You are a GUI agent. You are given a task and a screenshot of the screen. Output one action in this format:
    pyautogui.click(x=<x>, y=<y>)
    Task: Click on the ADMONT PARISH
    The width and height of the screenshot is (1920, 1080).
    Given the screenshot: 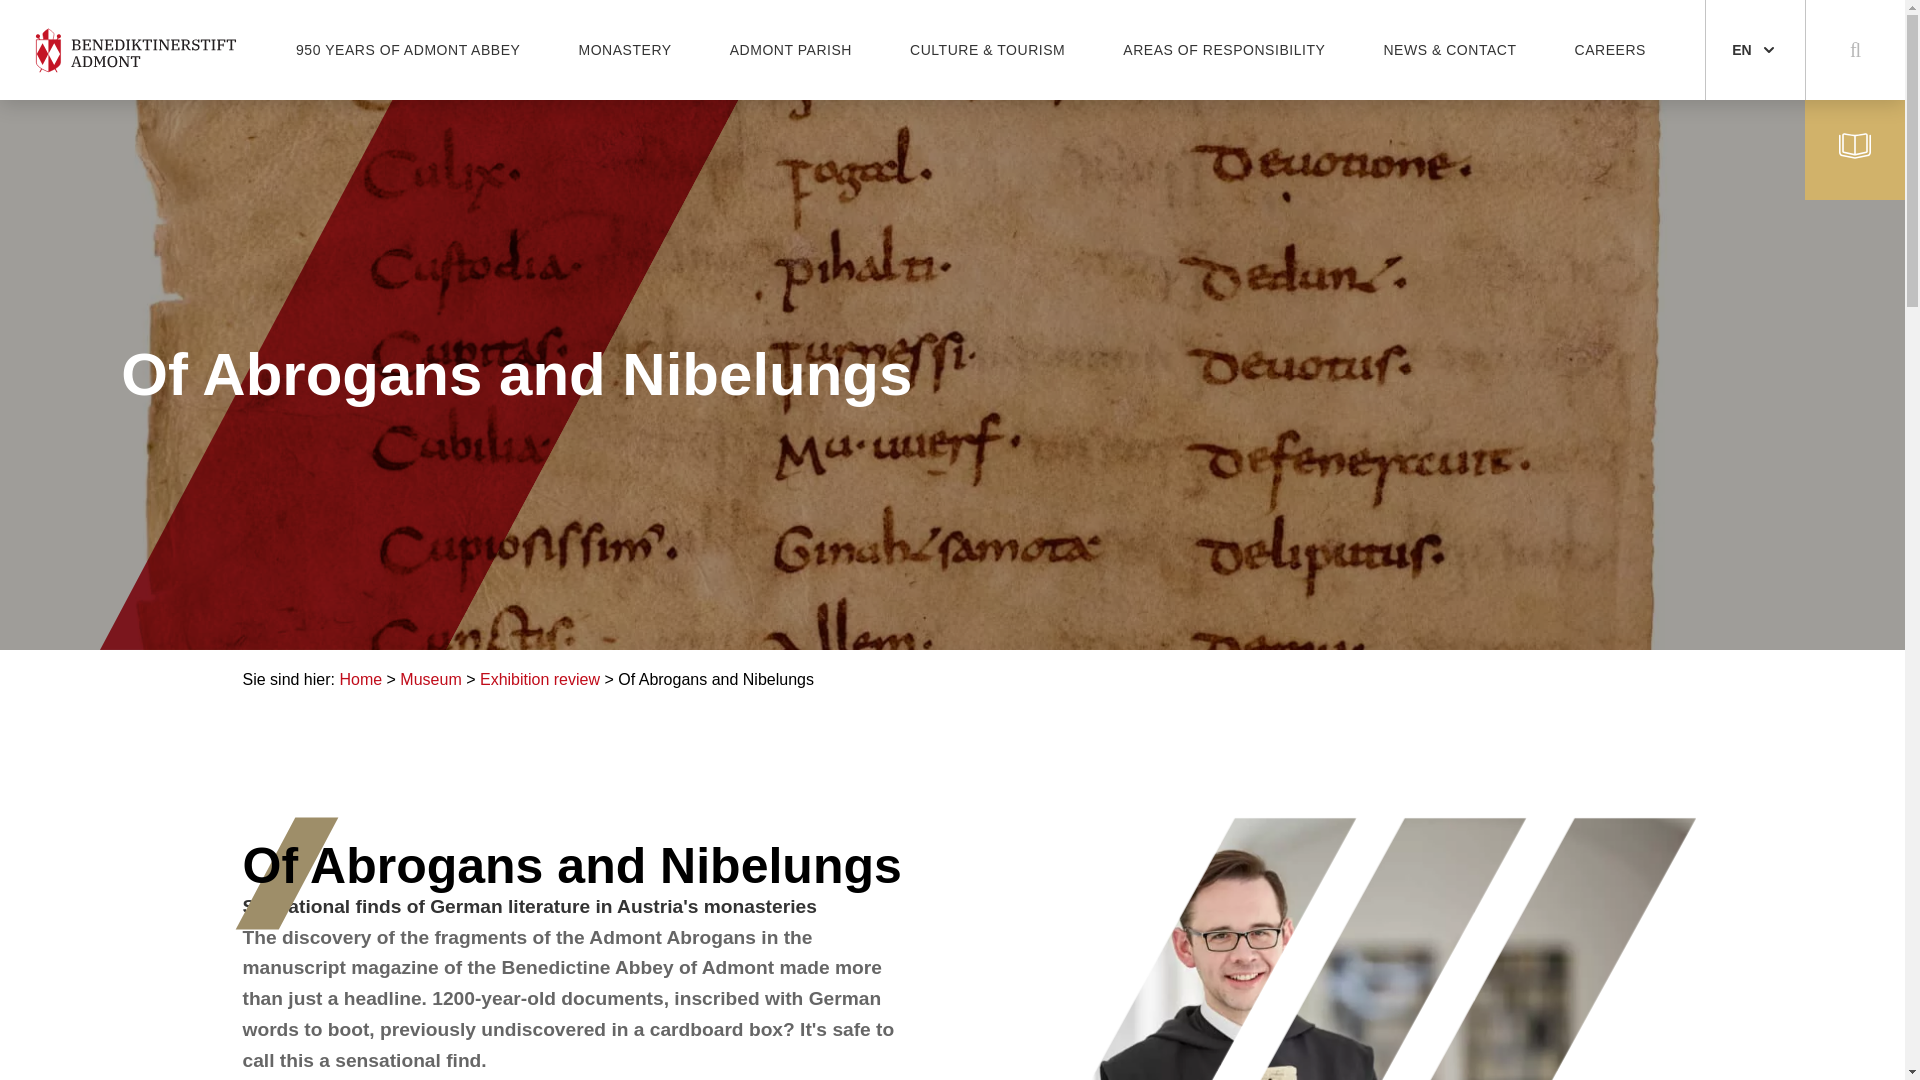 What is the action you would take?
    pyautogui.click(x=790, y=50)
    